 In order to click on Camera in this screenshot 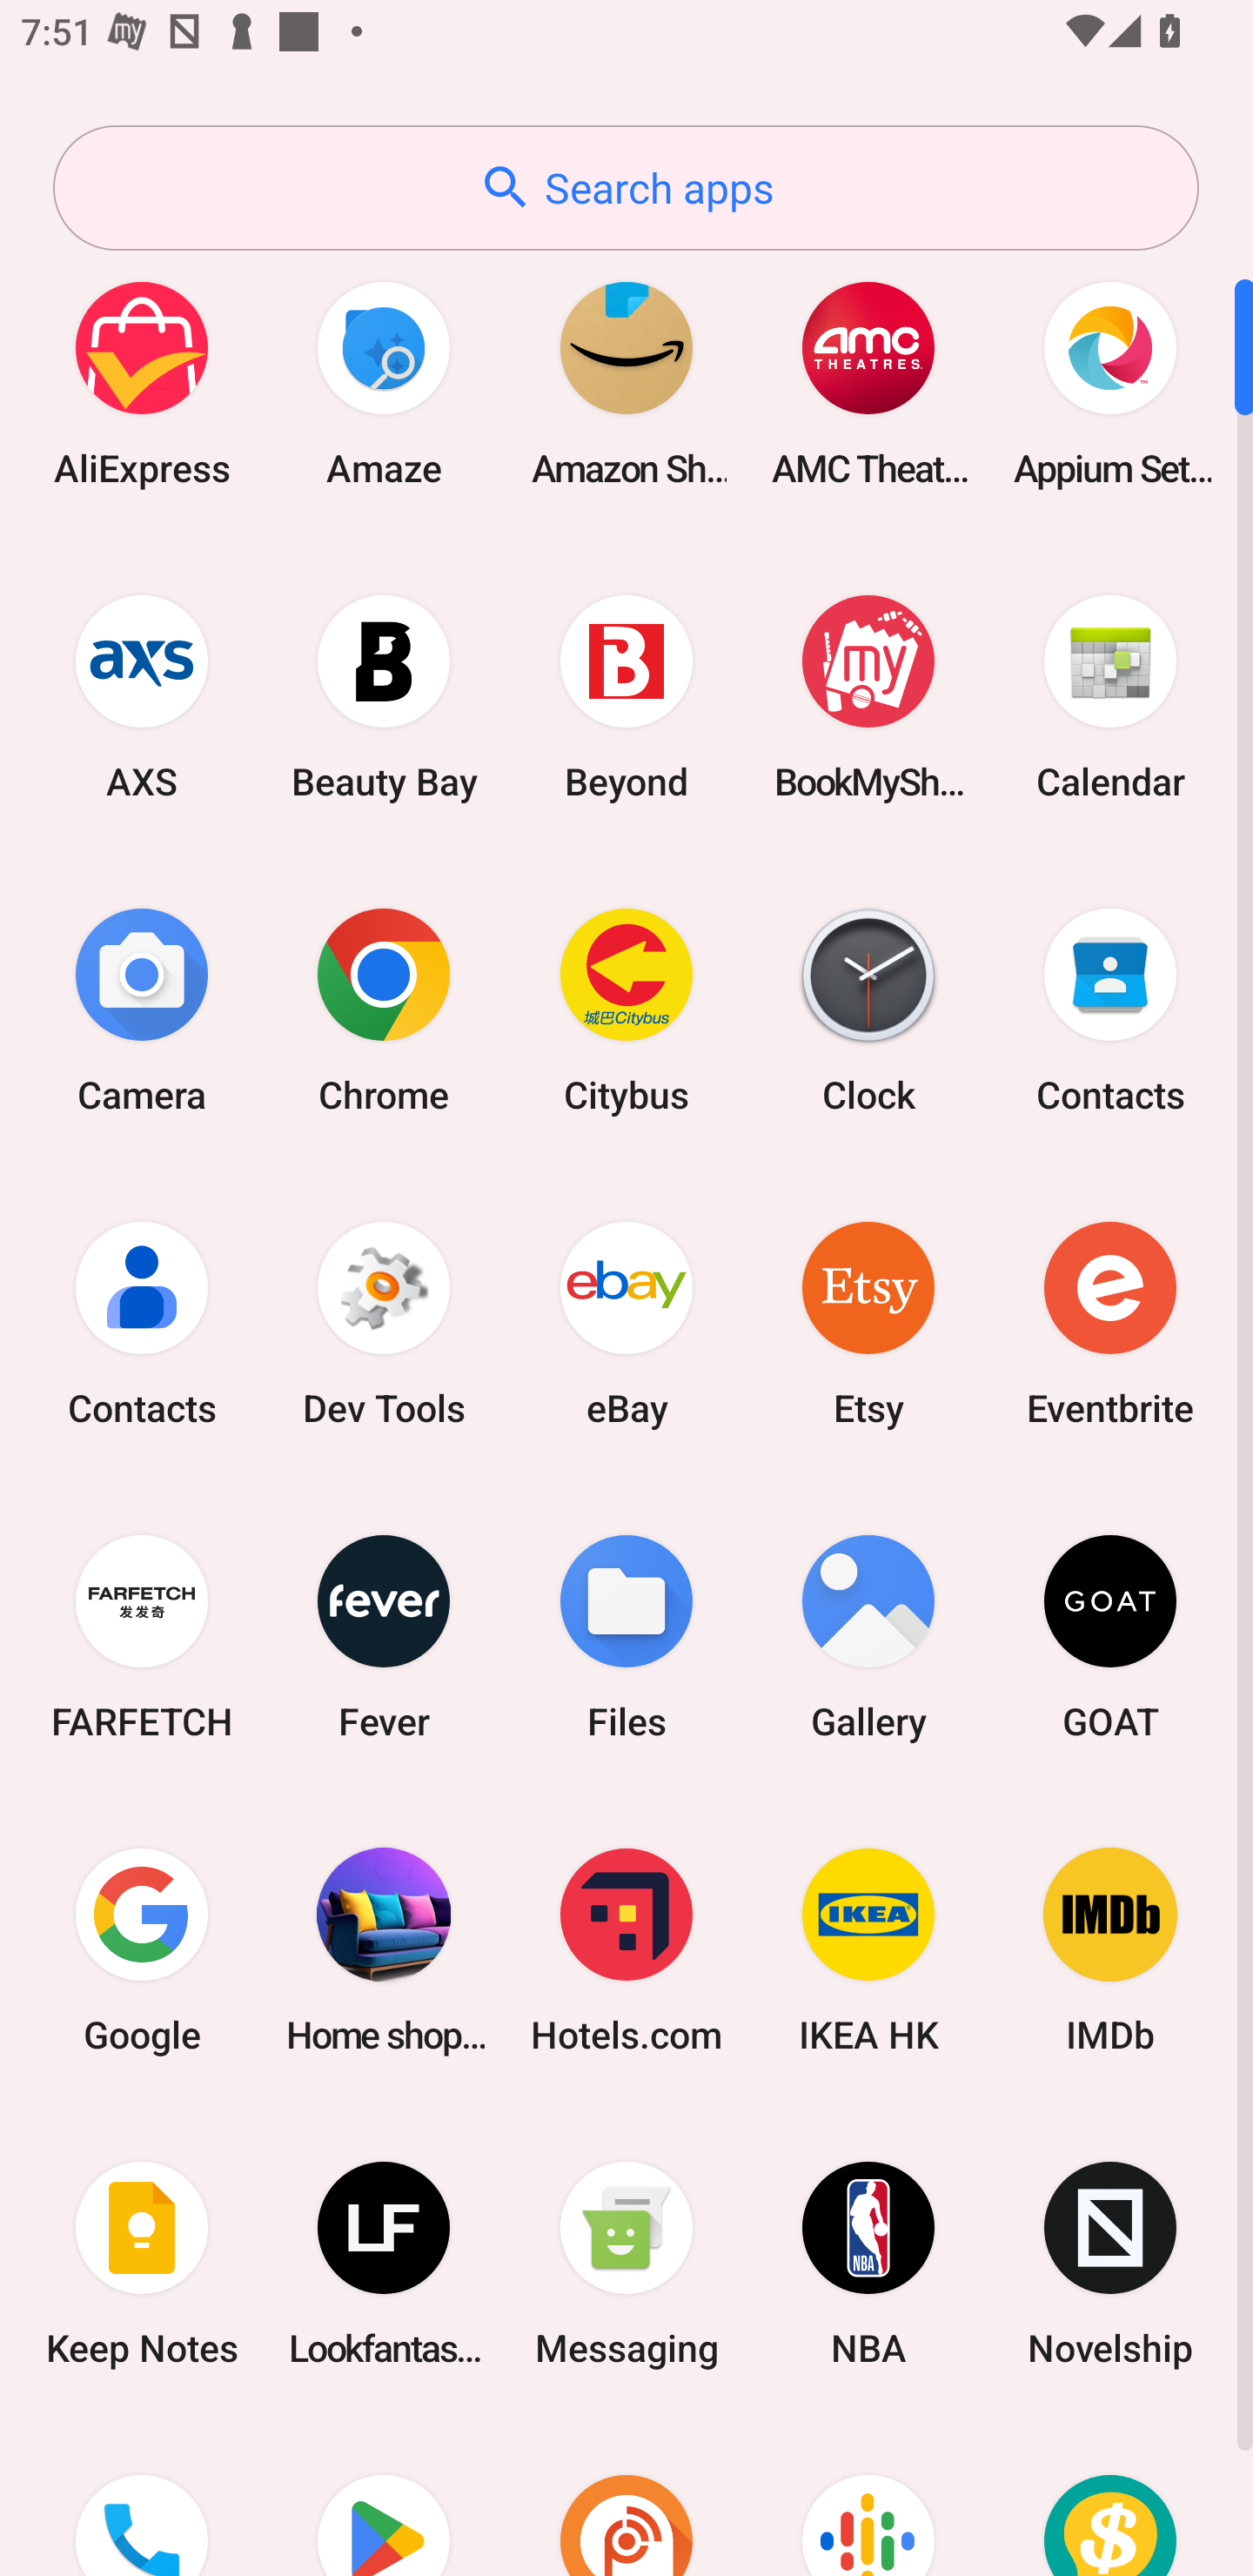, I will do `click(142, 1010)`.